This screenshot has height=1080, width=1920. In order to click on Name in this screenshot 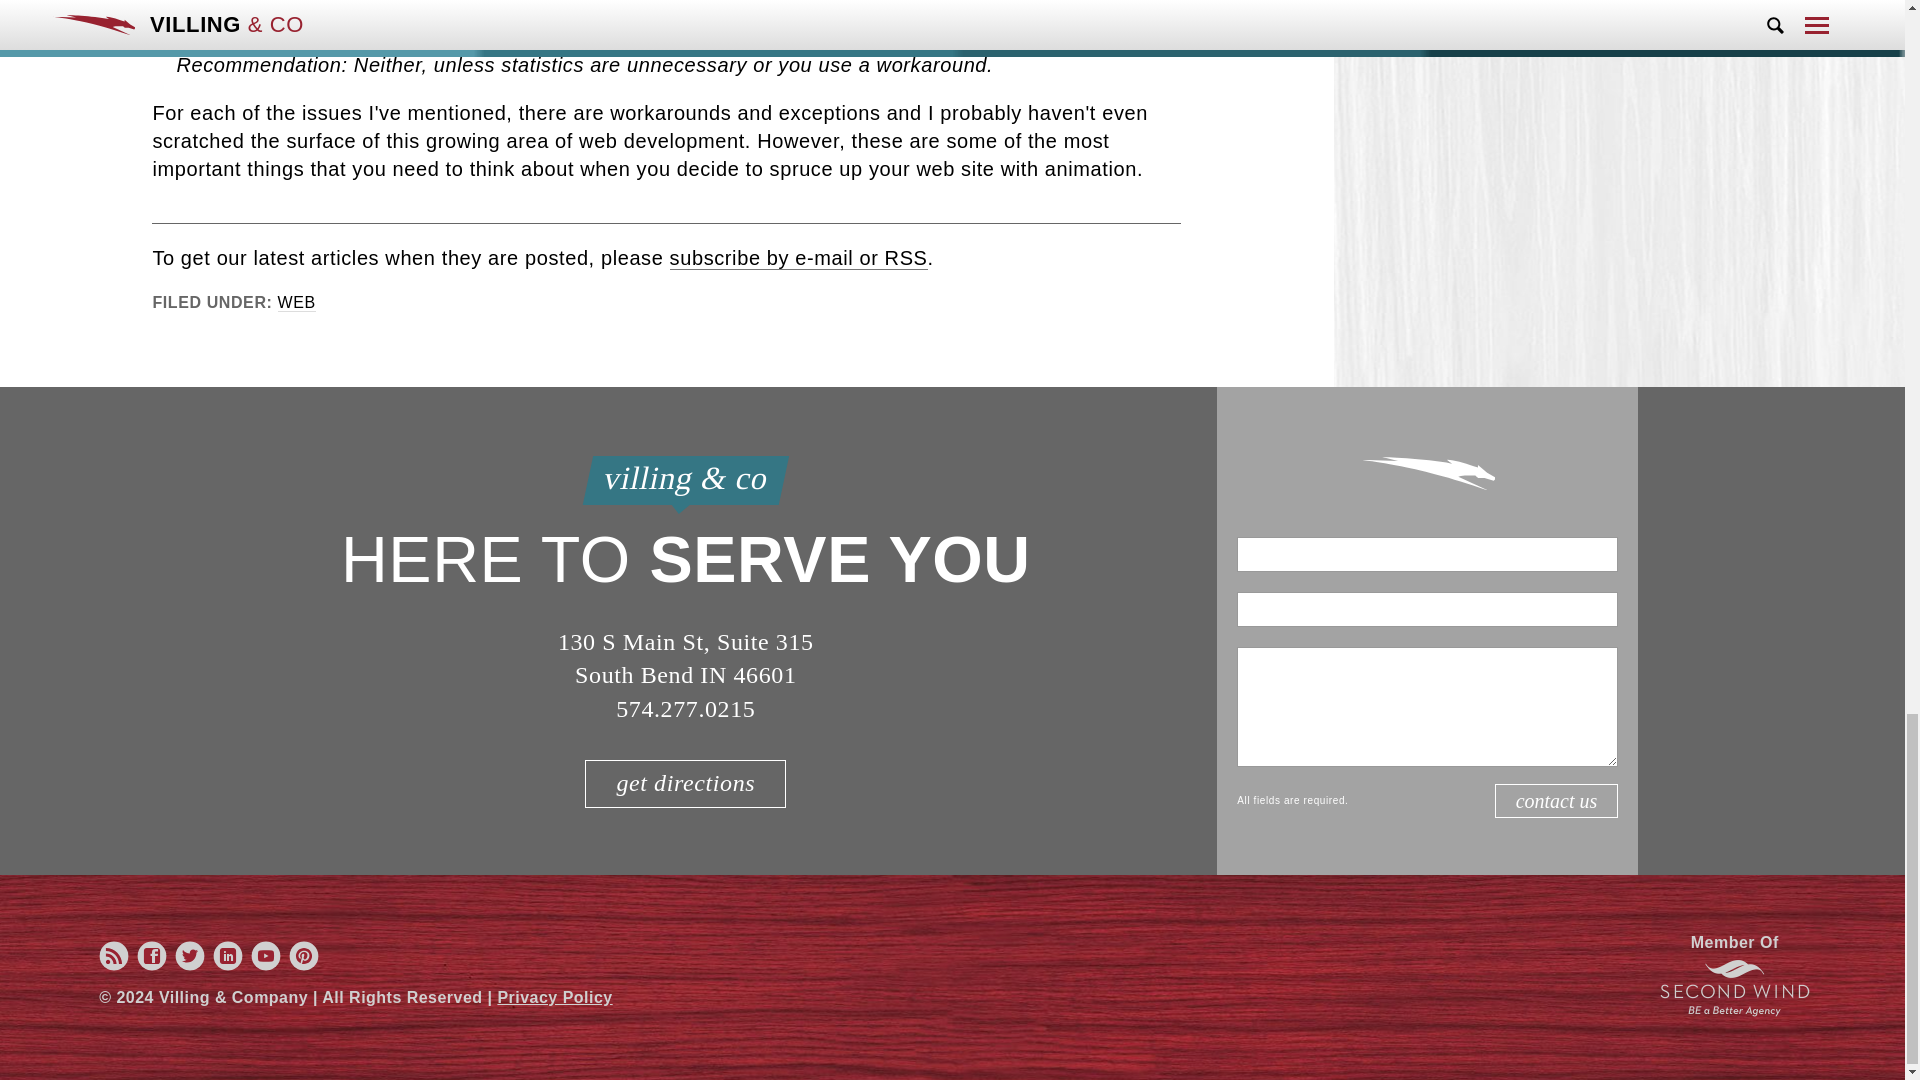, I will do `click(1427, 554)`.